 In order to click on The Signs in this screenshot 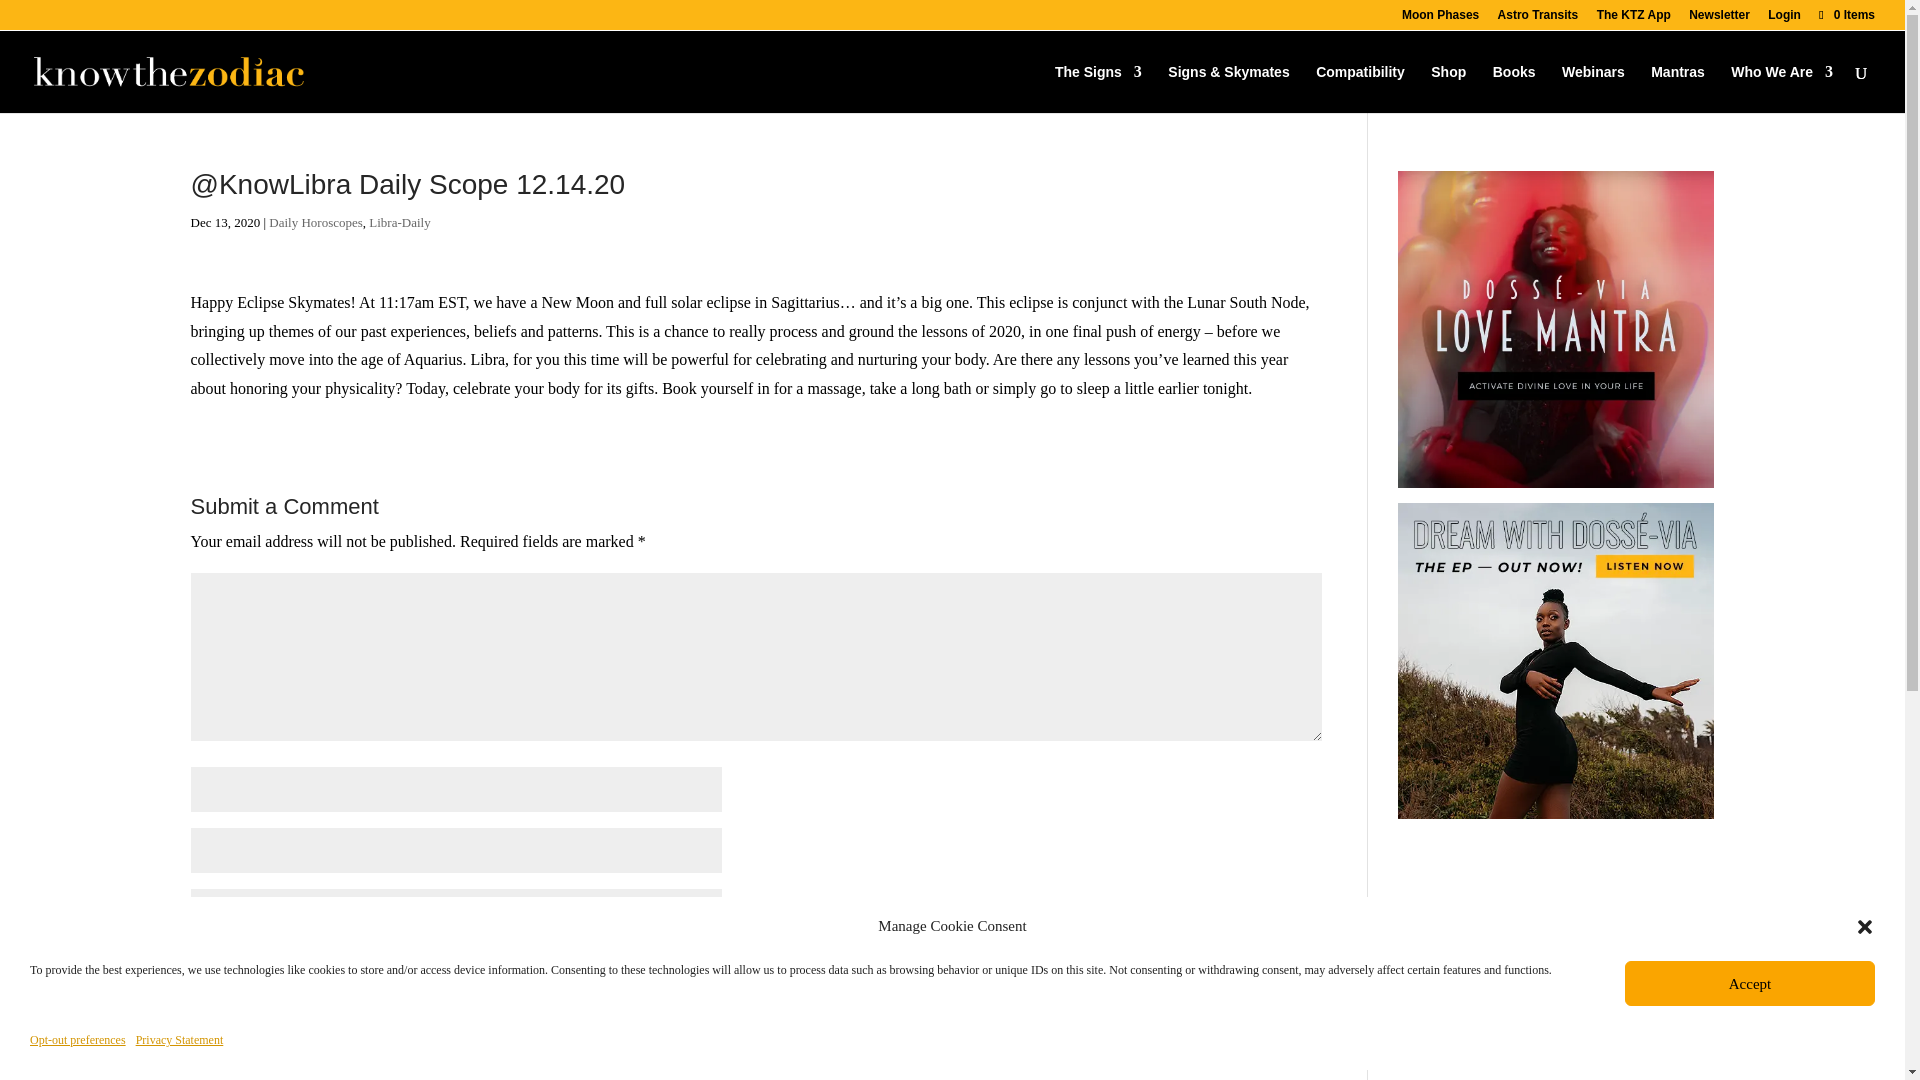, I will do `click(1098, 88)`.